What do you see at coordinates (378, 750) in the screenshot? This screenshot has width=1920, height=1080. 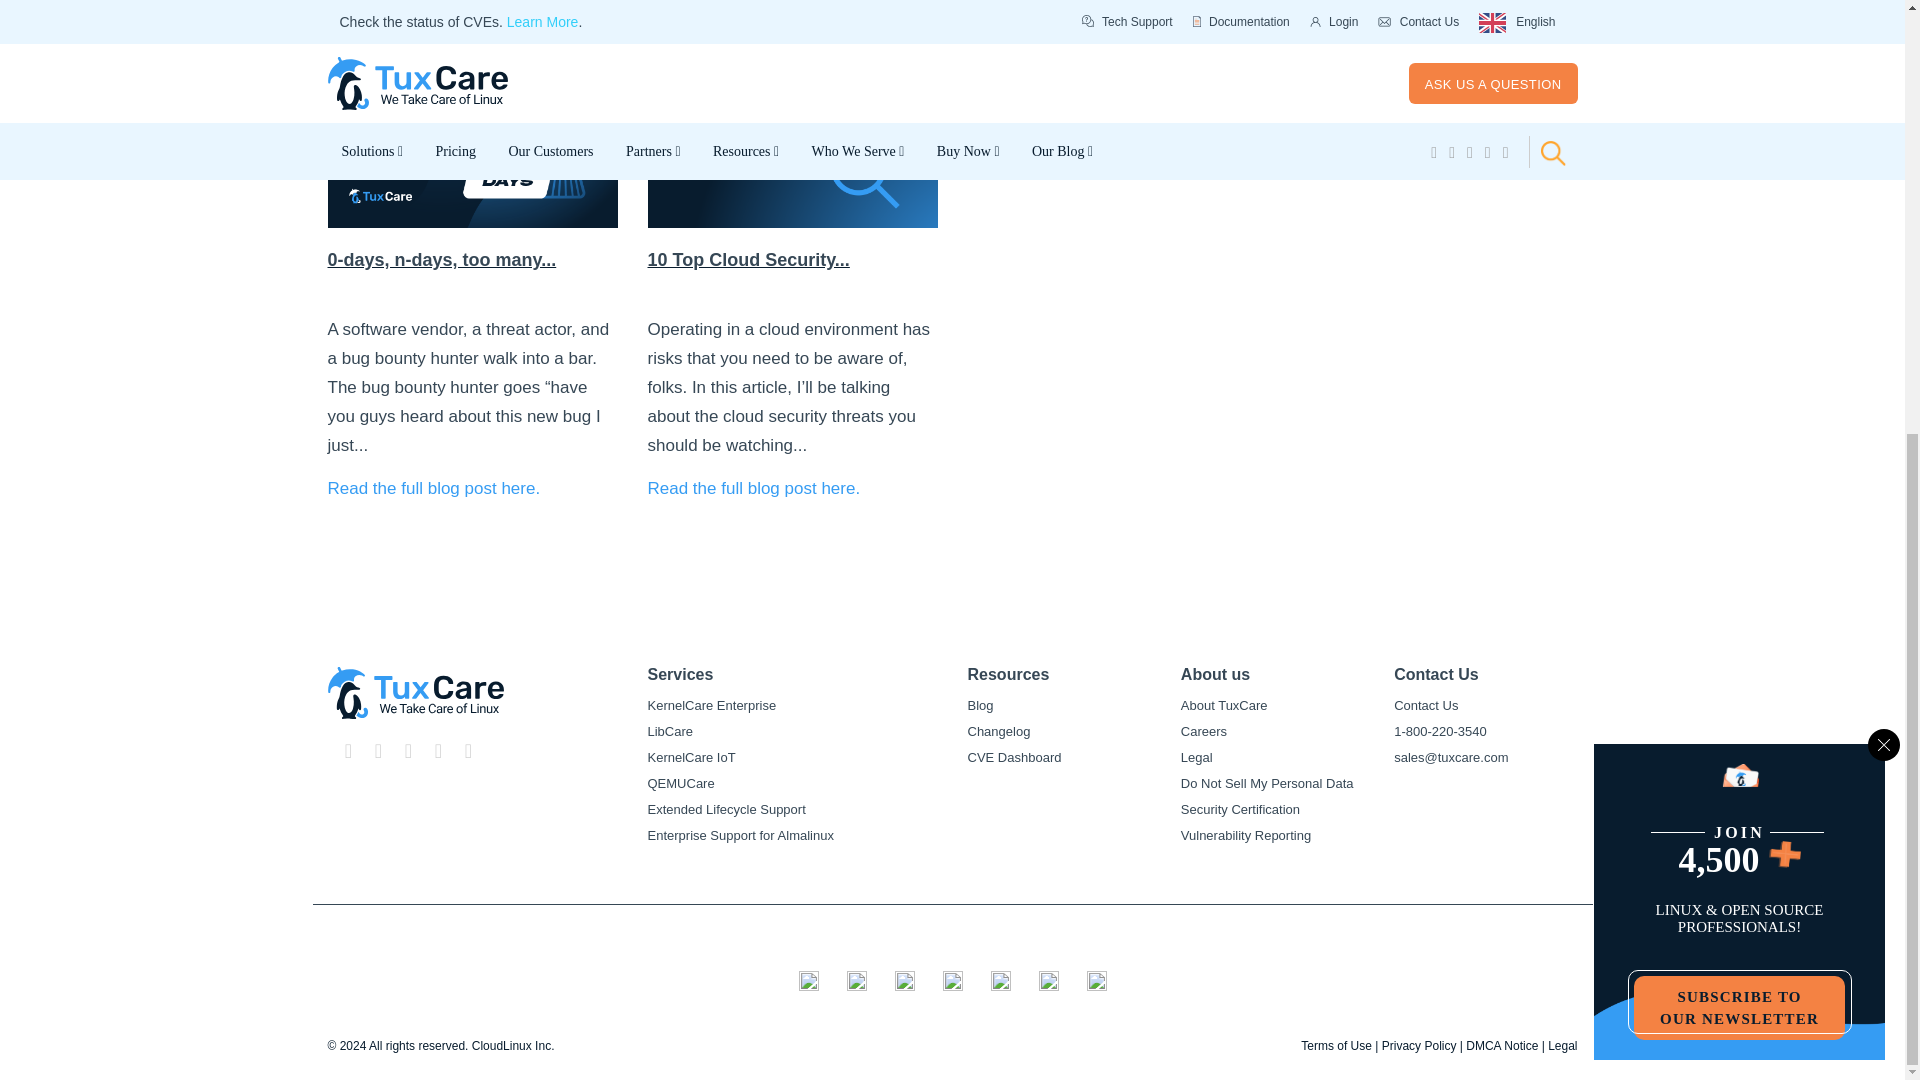 I see `Youtube` at bounding box center [378, 750].